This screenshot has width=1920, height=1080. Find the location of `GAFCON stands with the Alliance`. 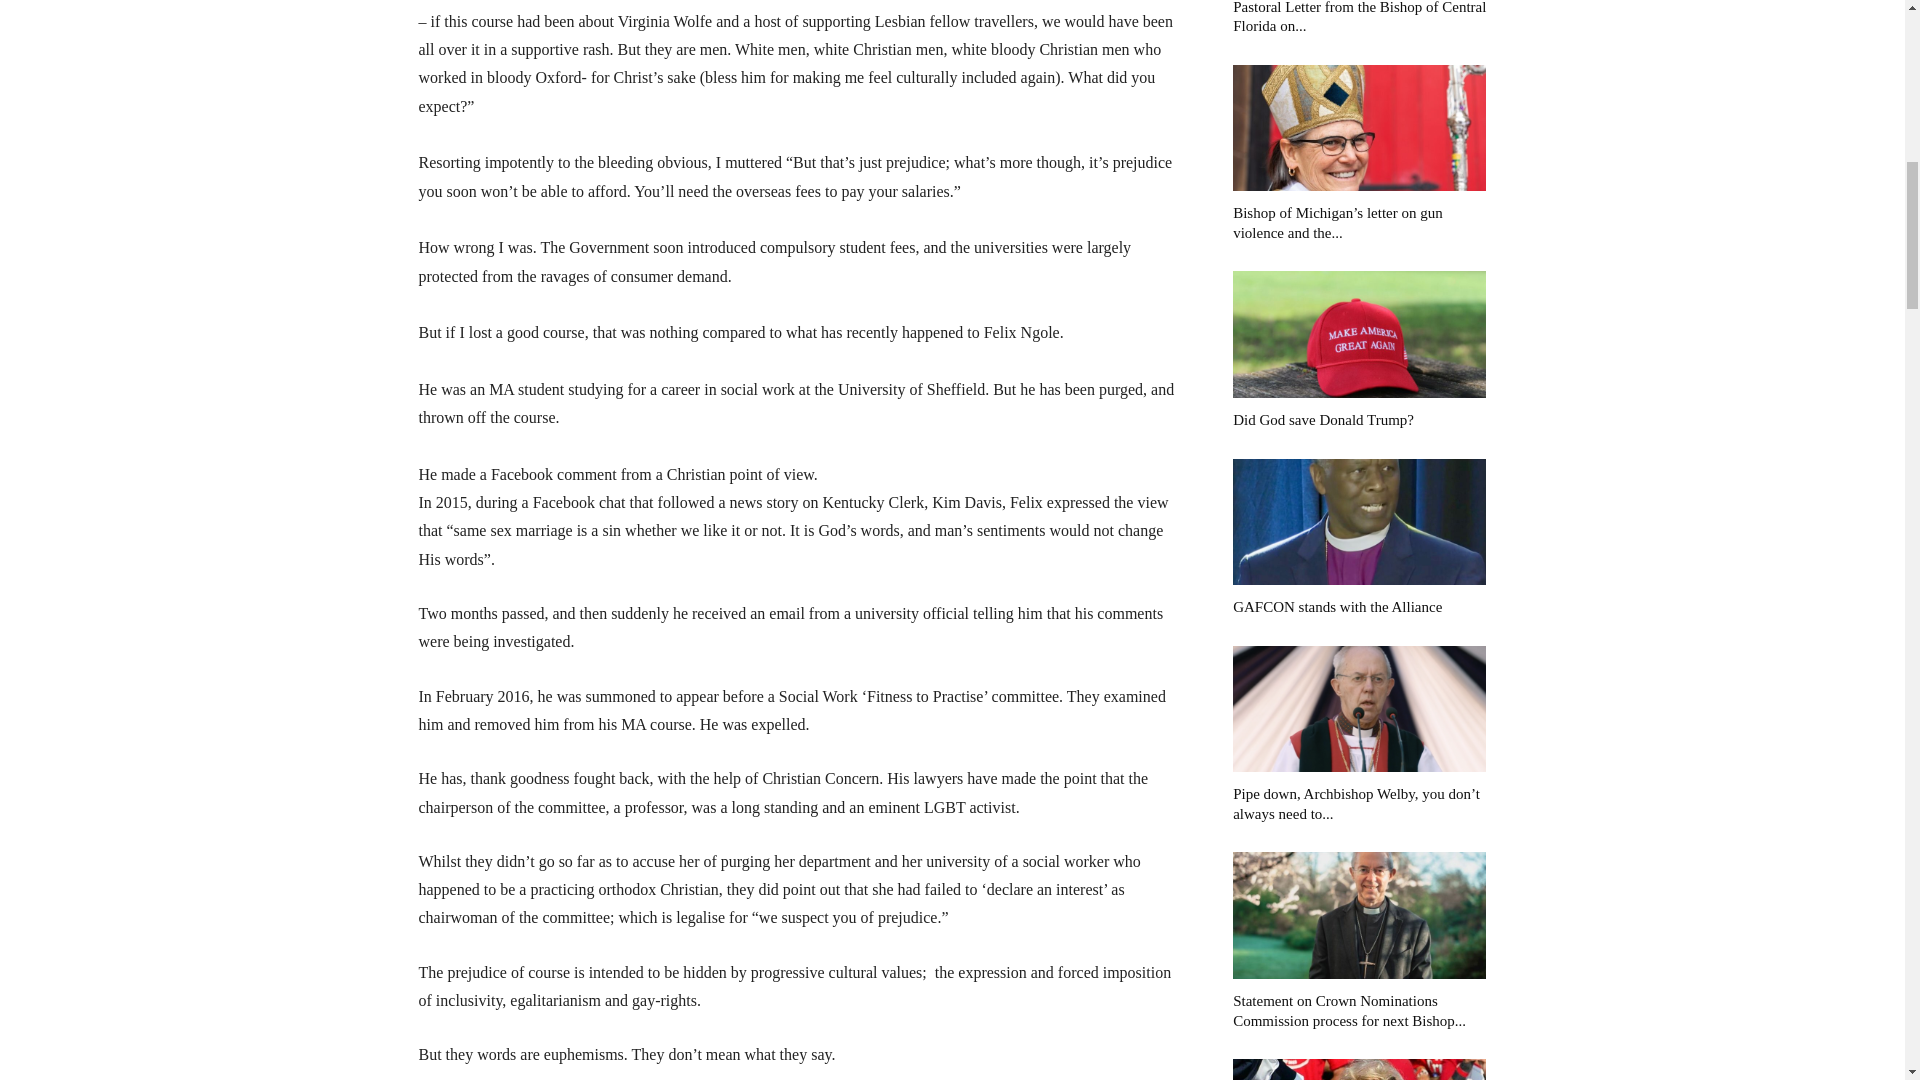

GAFCON stands with the Alliance is located at coordinates (1359, 522).